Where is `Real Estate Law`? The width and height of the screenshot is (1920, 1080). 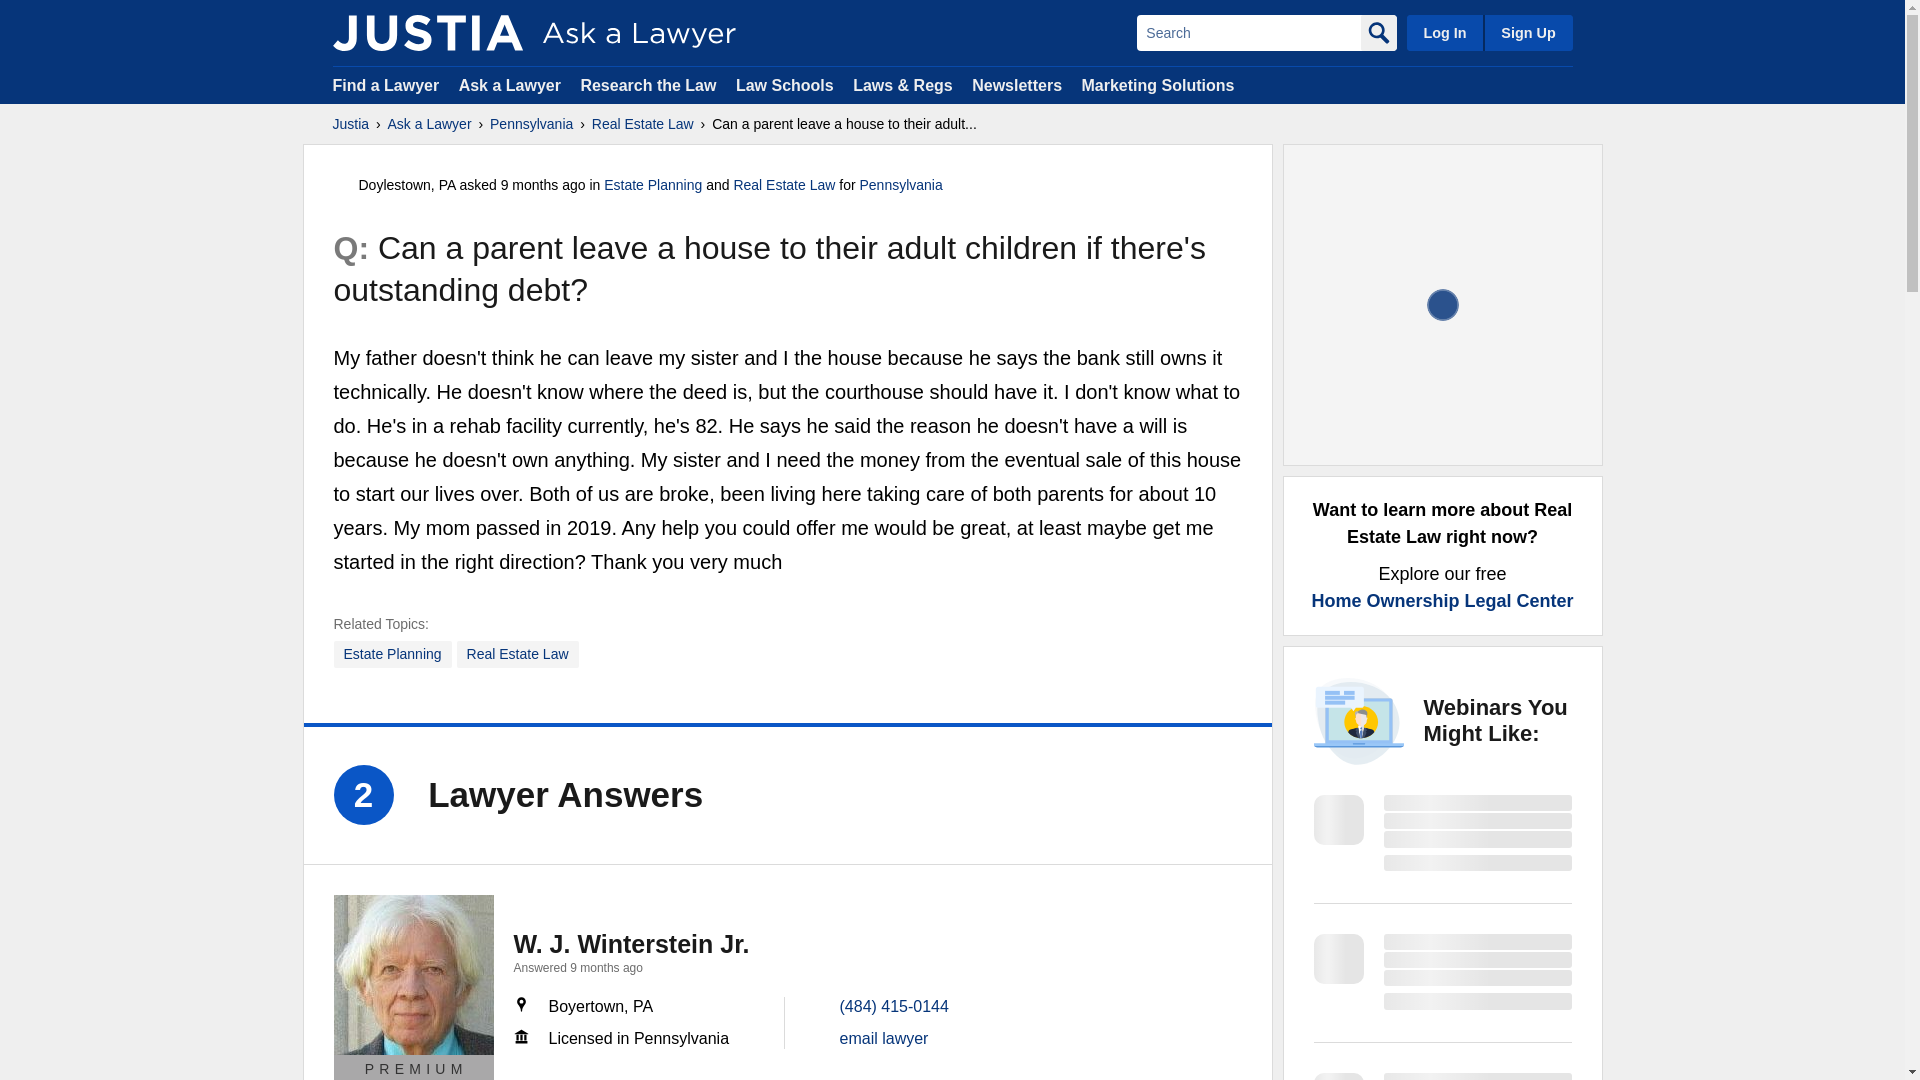 Real Estate Law is located at coordinates (518, 654).